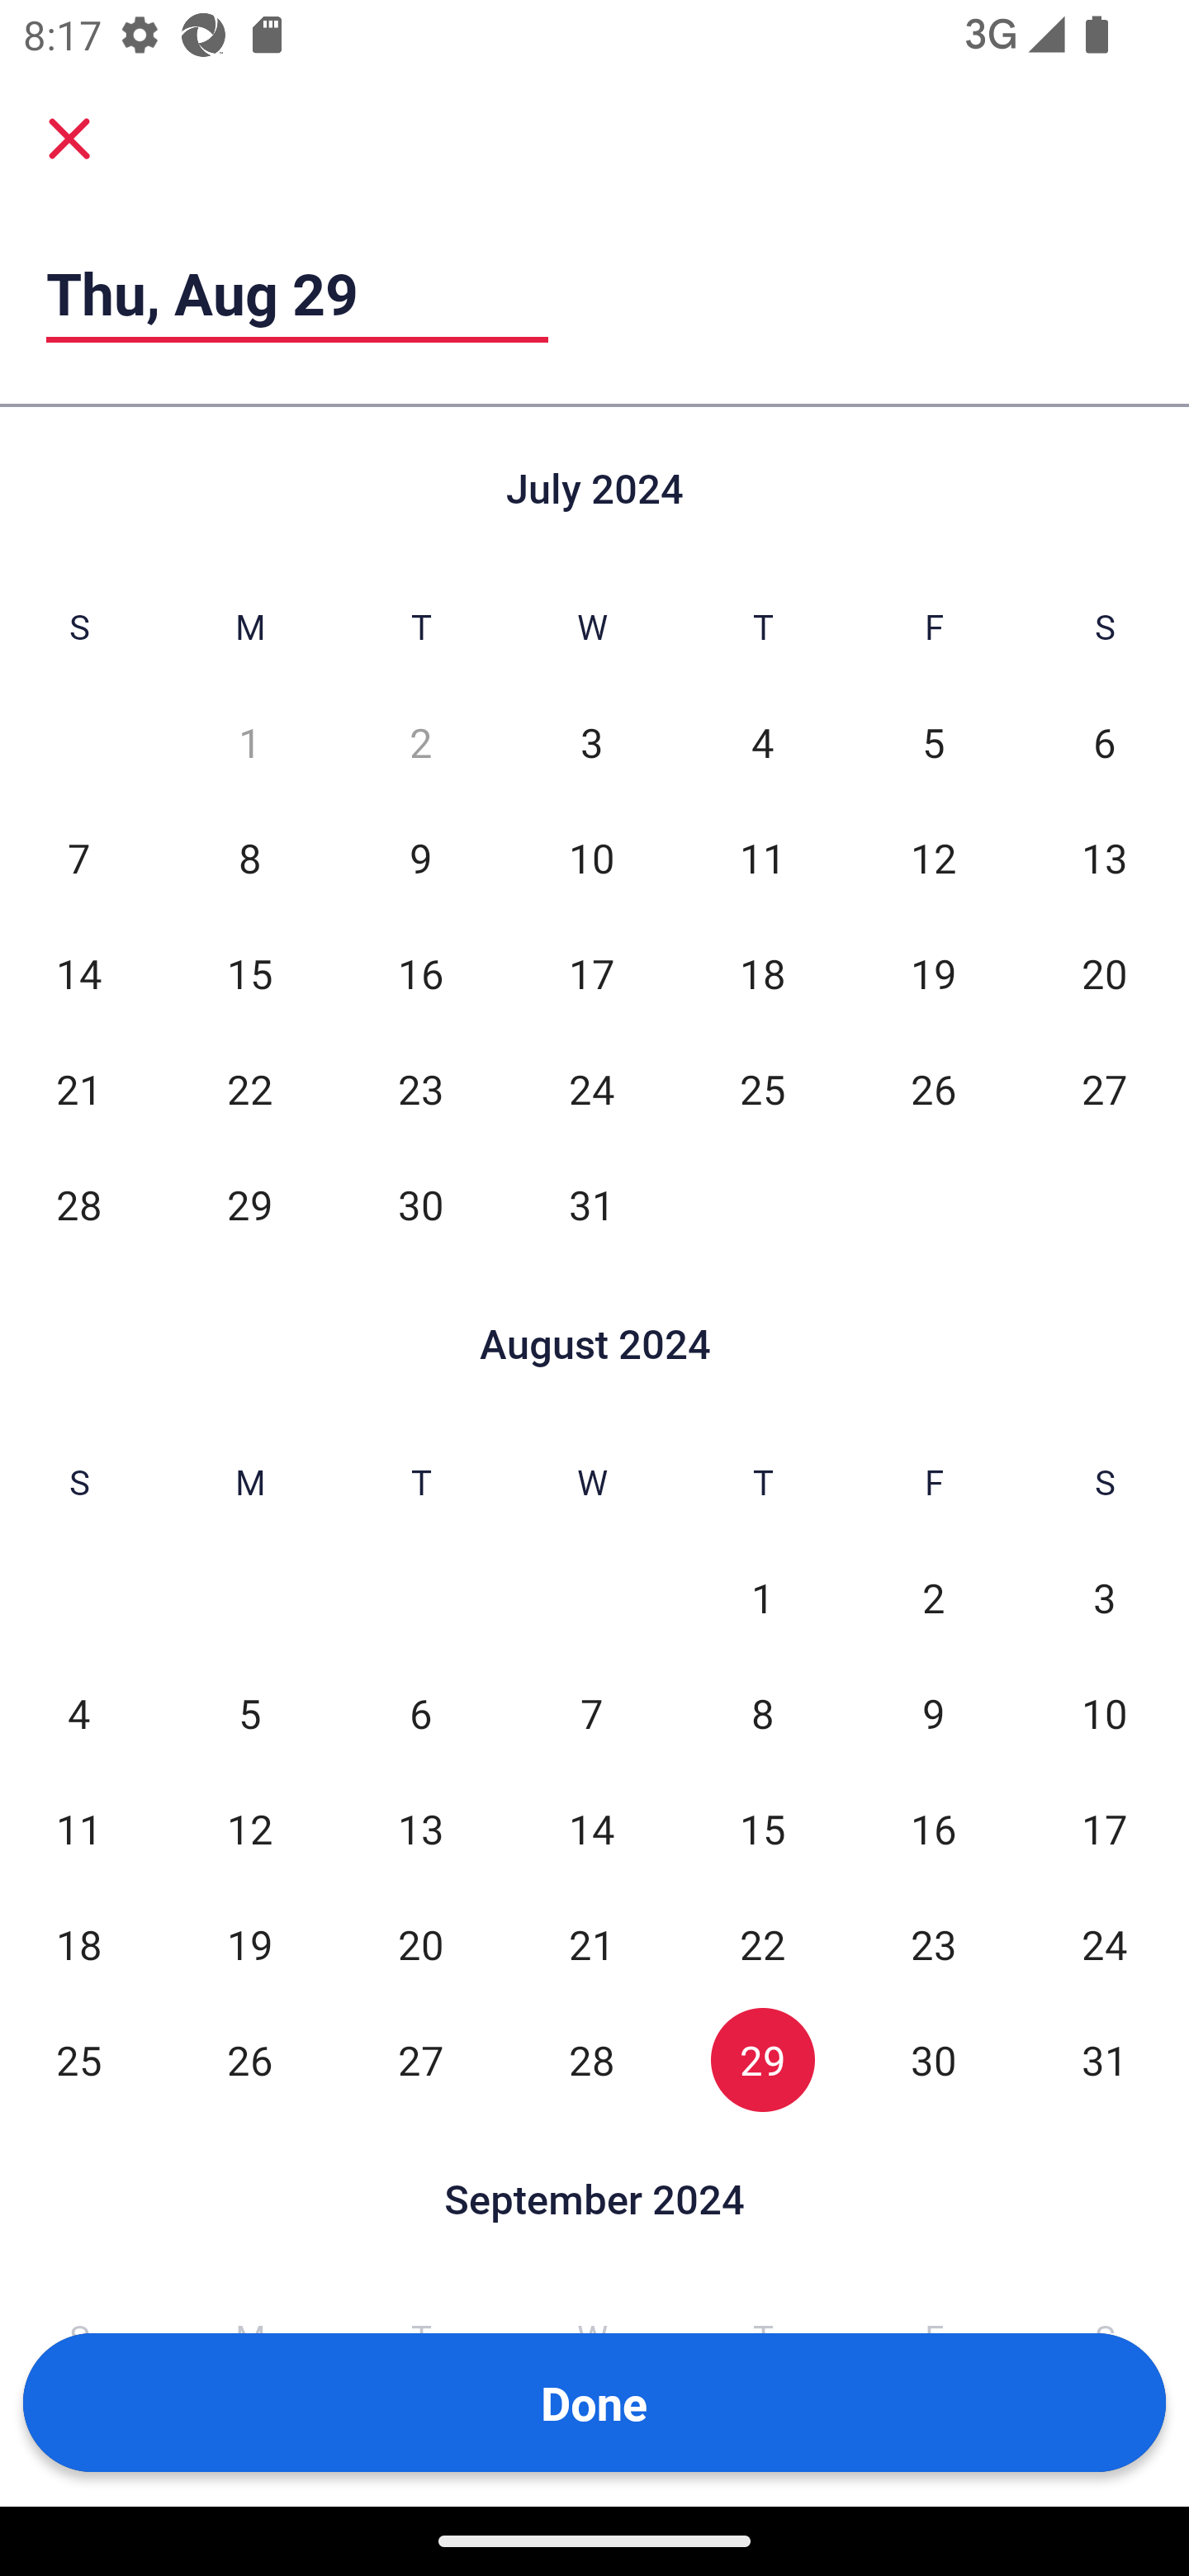  What do you see at coordinates (249, 1204) in the screenshot?
I see `29 Mon, Jul 29, Not Selected` at bounding box center [249, 1204].